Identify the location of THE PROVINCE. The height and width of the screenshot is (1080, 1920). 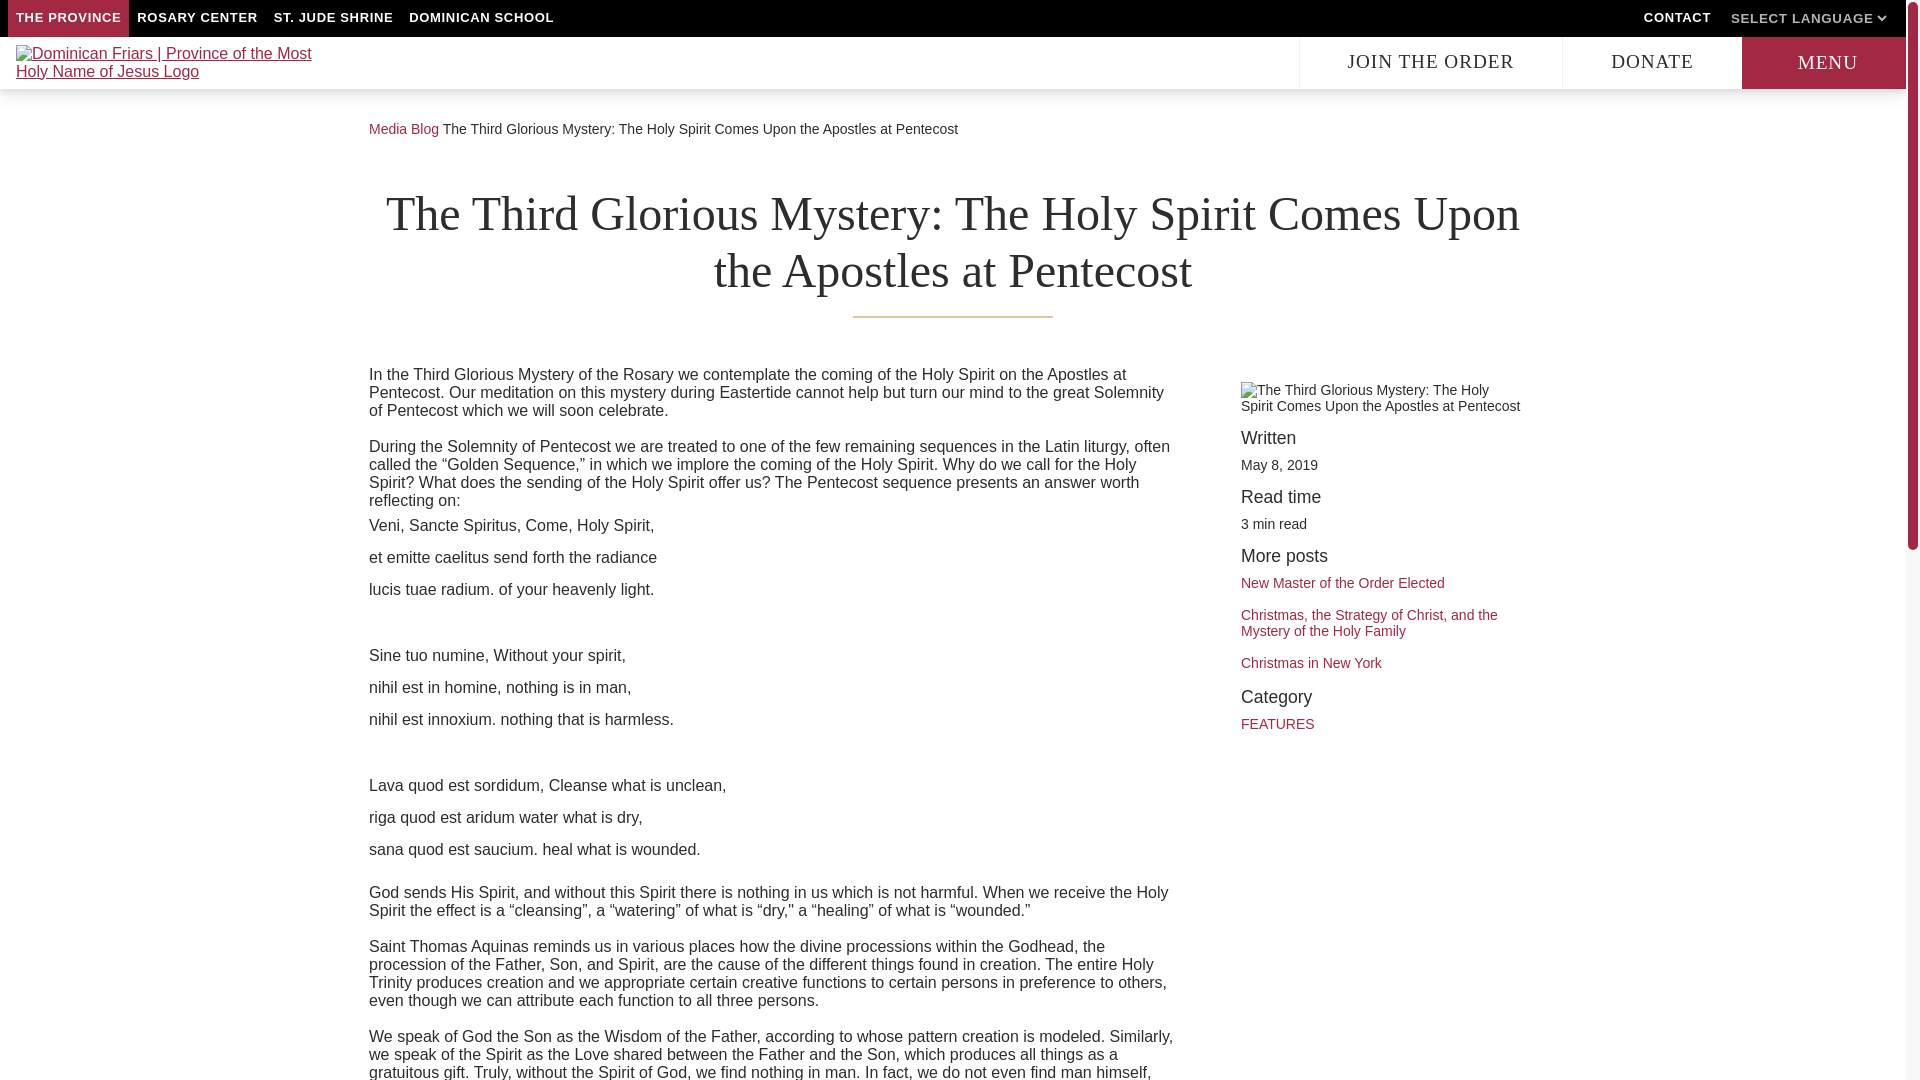
(68, 18).